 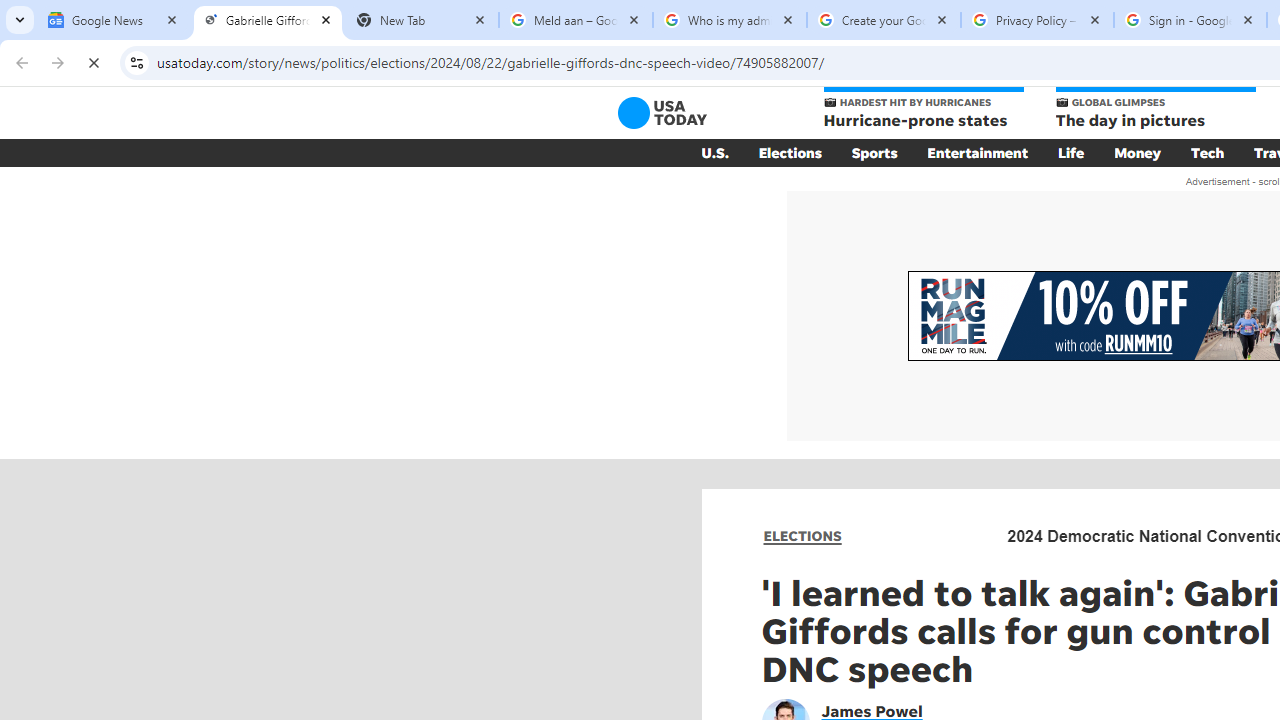 What do you see at coordinates (1138, 152) in the screenshot?
I see `Money` at bounding box center [1138, 152].